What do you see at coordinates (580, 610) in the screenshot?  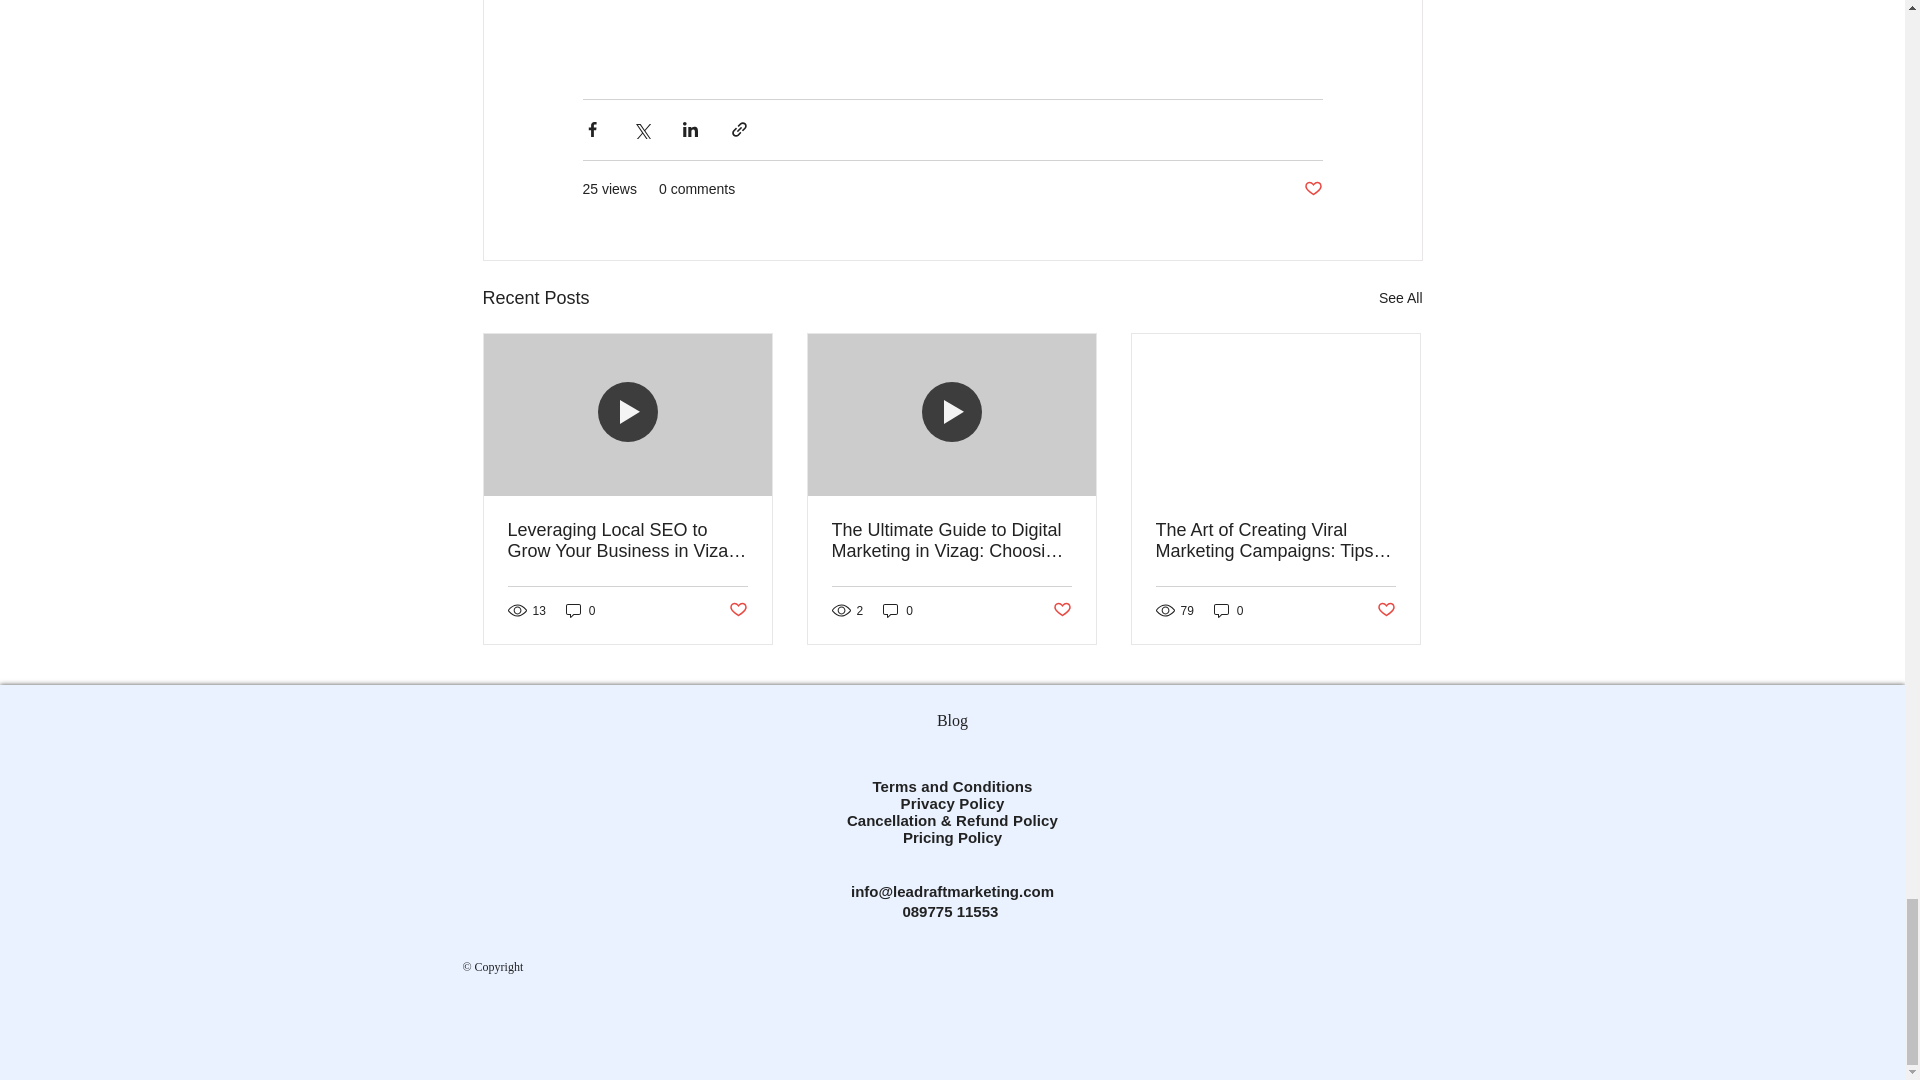 I see `0` at bounding box center [580, 610].